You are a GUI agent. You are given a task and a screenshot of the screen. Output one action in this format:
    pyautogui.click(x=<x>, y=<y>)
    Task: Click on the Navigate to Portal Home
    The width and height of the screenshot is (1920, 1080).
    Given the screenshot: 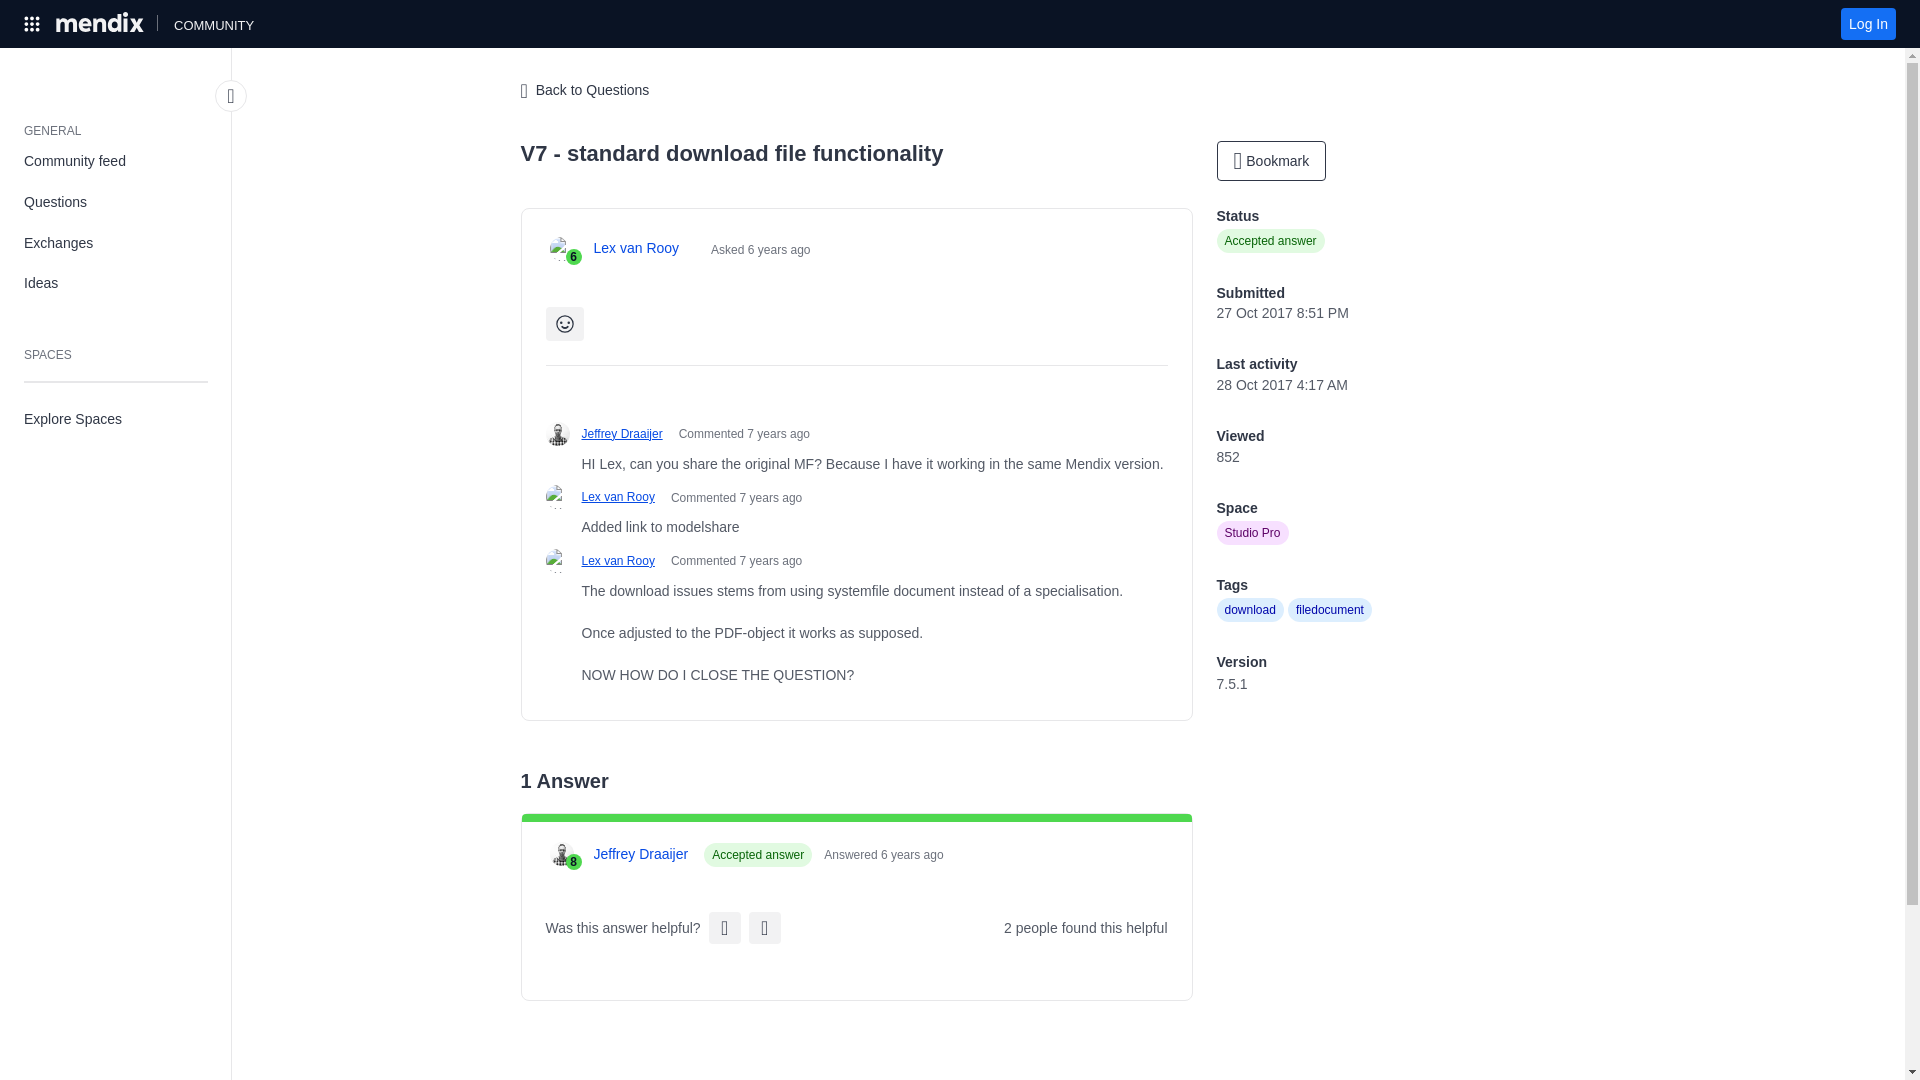 What is the action you would take?
    pyautogui.click(x=102, y=23)
    